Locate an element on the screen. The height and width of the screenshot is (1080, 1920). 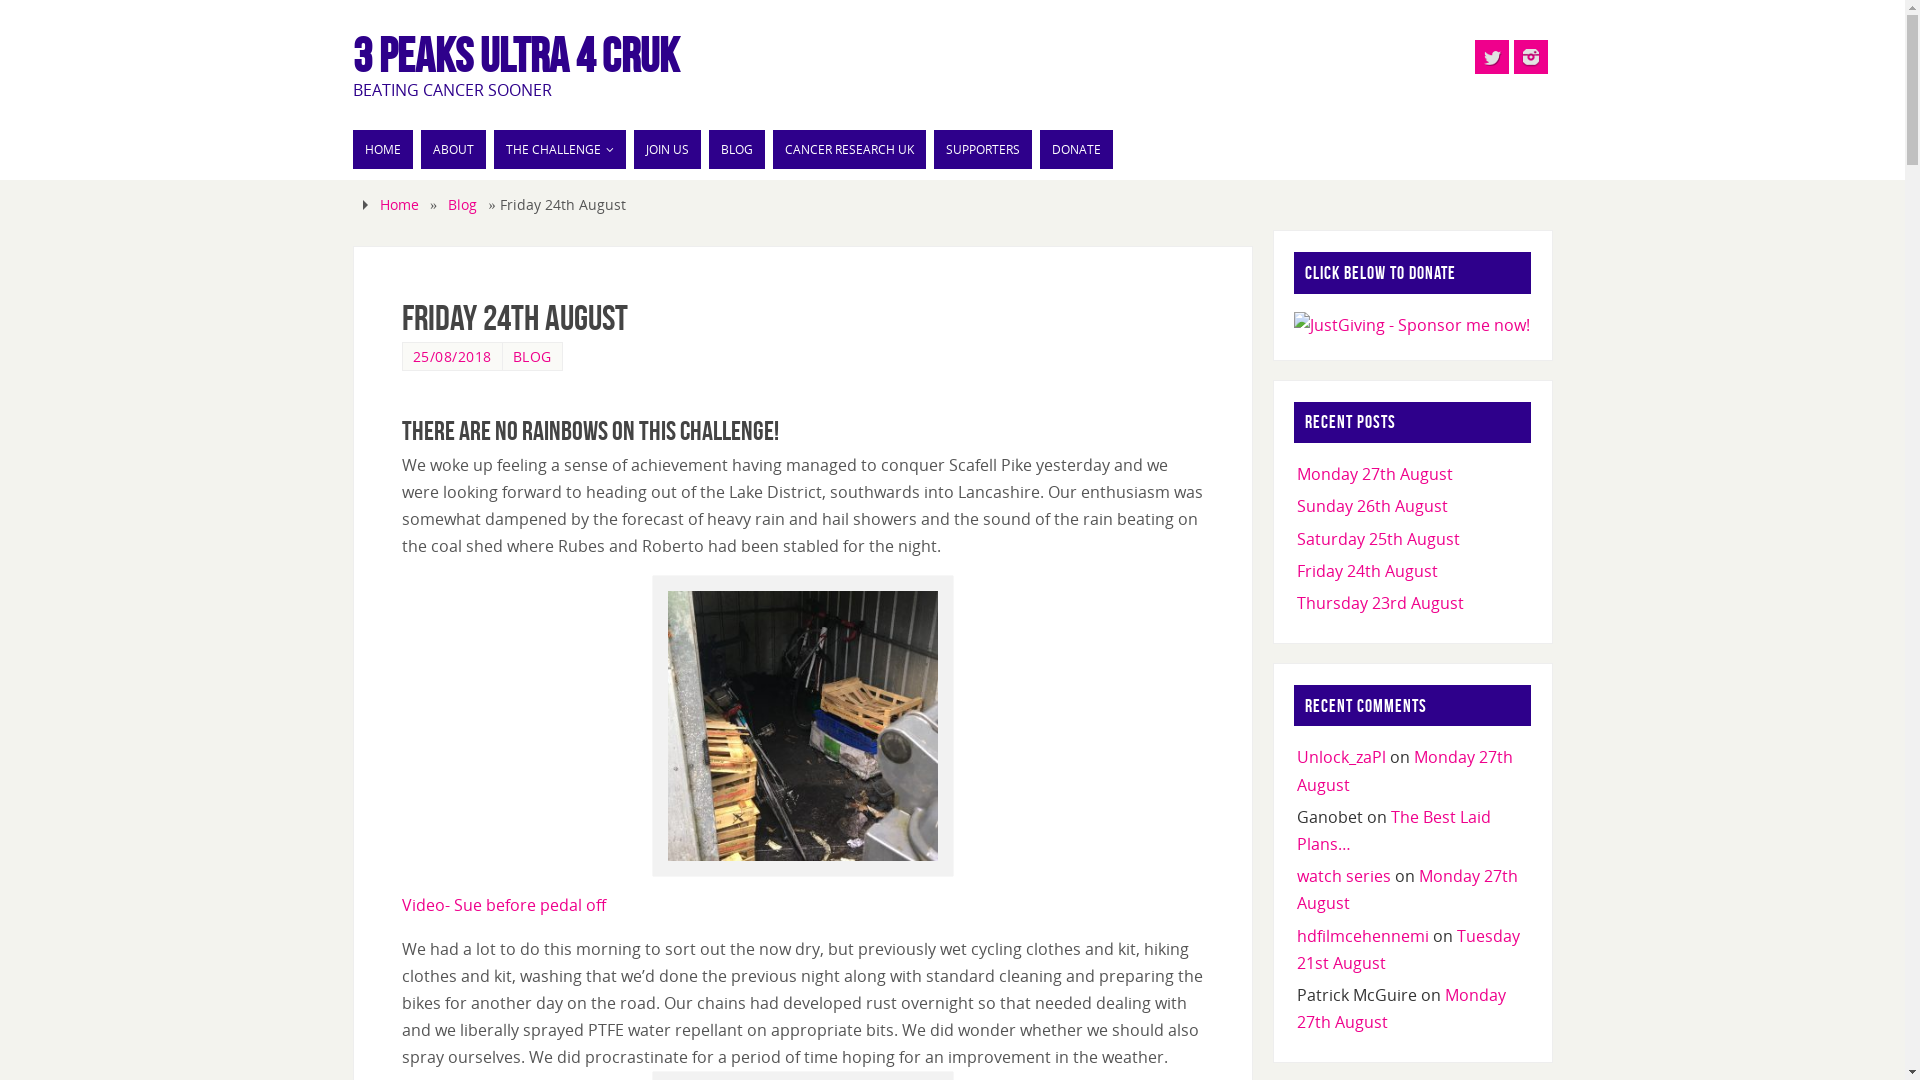
Unlock_zaPl is located at coordinates (1342, 757).